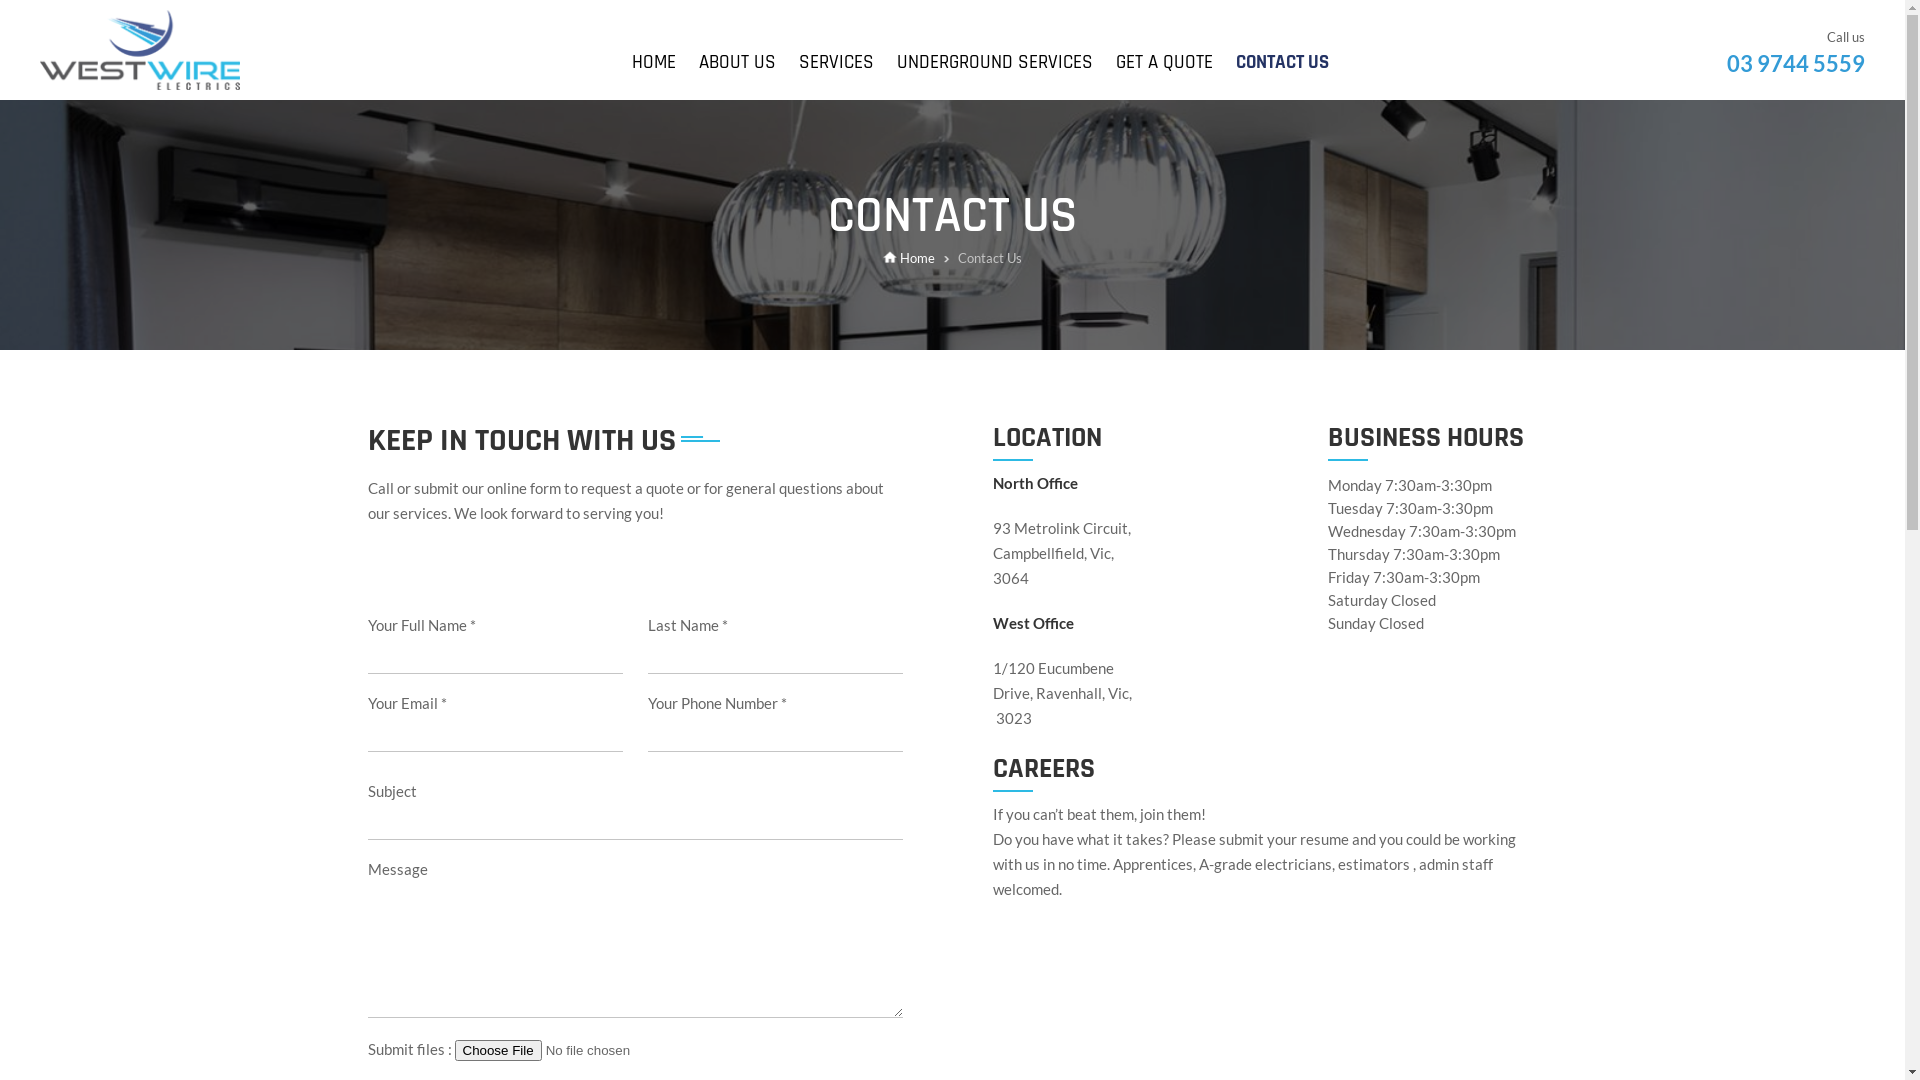  What do you see at coordinates (1164, 62) in the screenshot?
I see `GET A QUOTE` at bounding box center [1164, 62].